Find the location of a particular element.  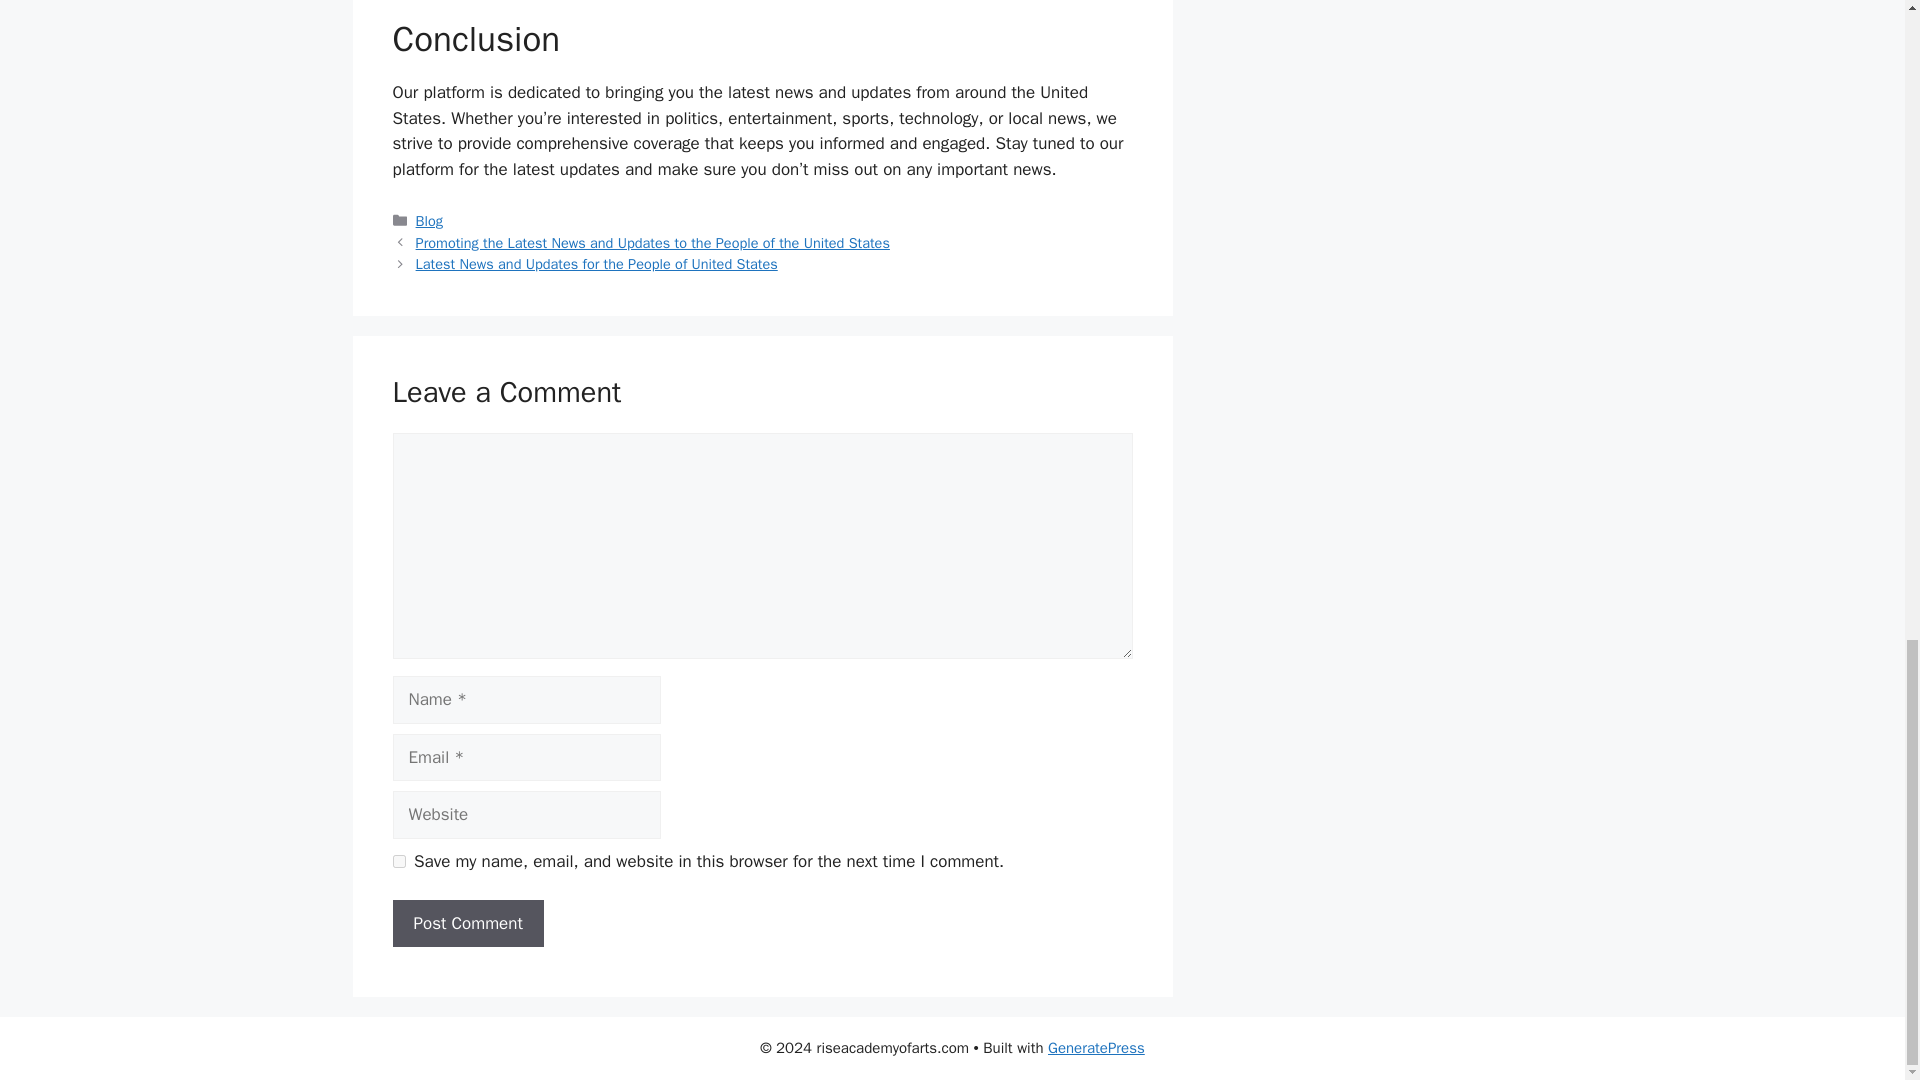

Latest News and Updates for the People of United States is located at coordinates (596, 264).